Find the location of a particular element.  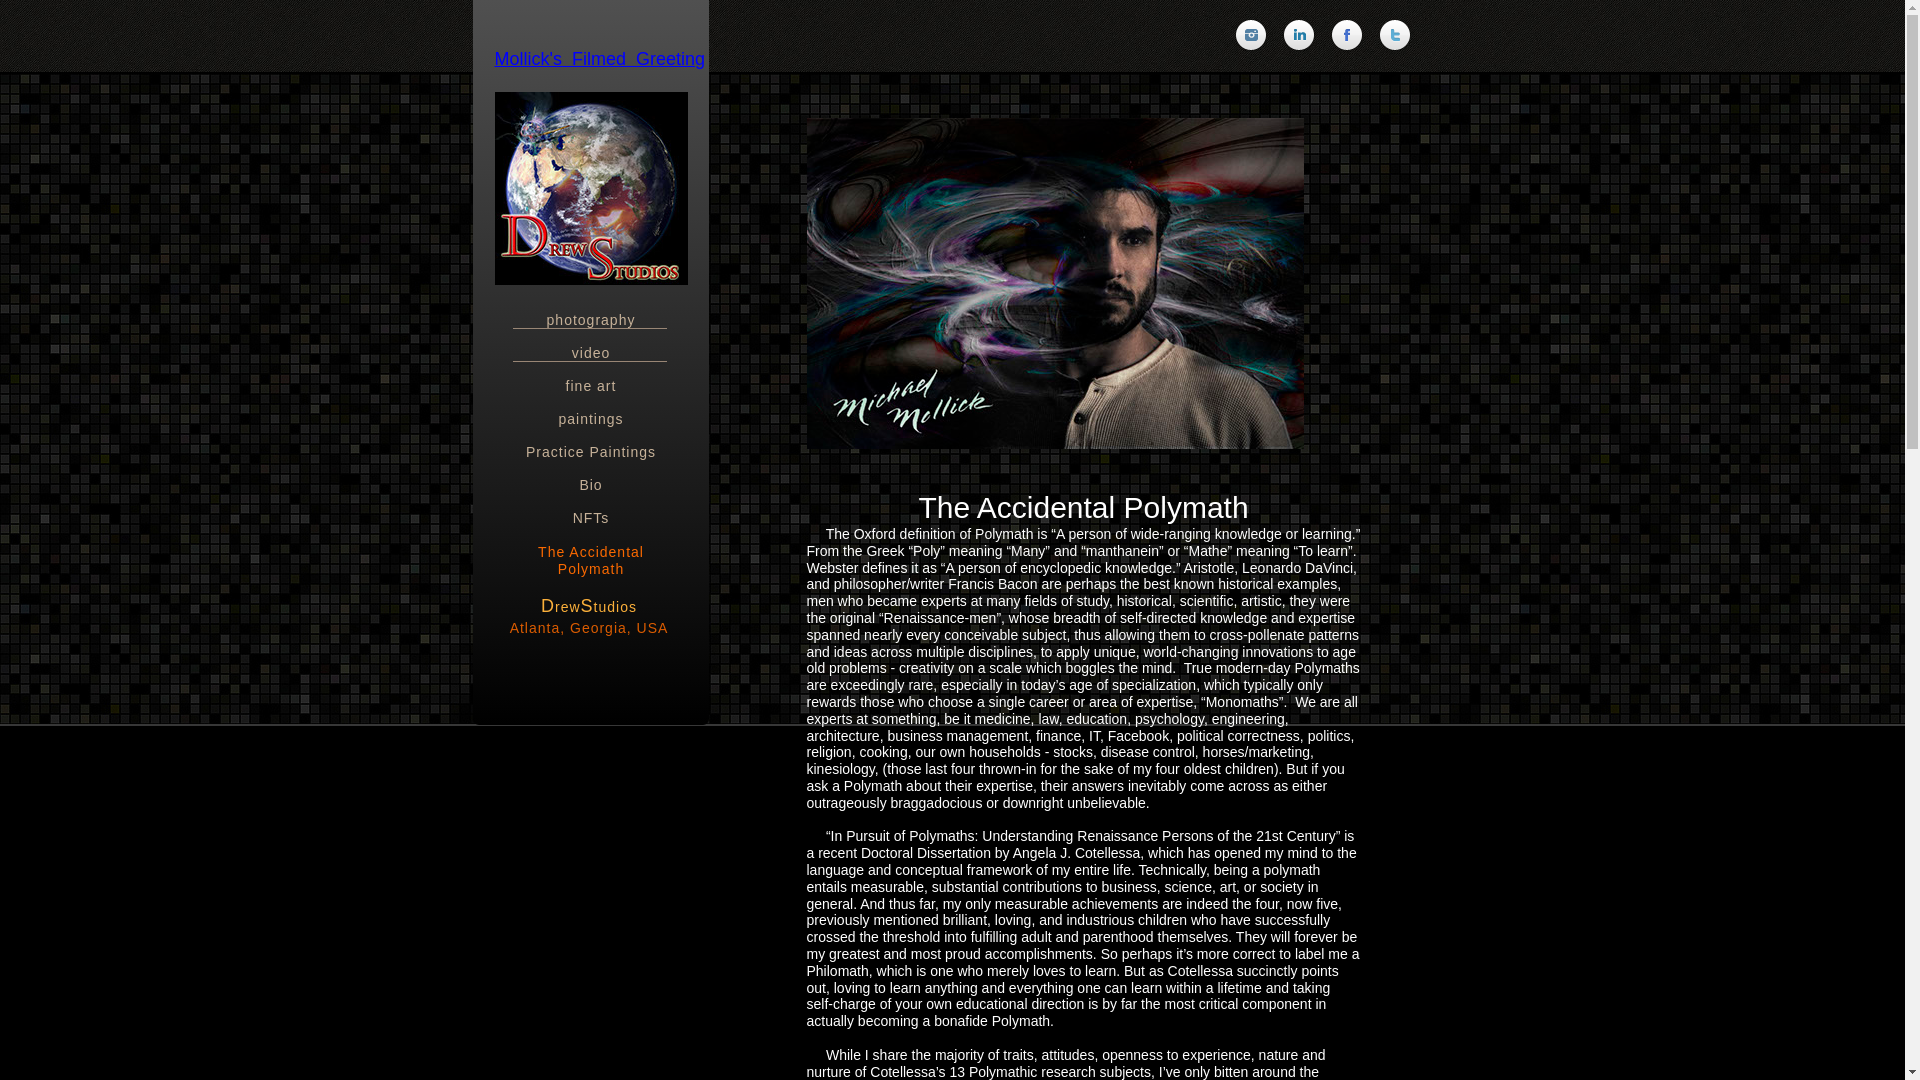

Mollick's  Filmed  Greeting is located at coordinates (598, 60).